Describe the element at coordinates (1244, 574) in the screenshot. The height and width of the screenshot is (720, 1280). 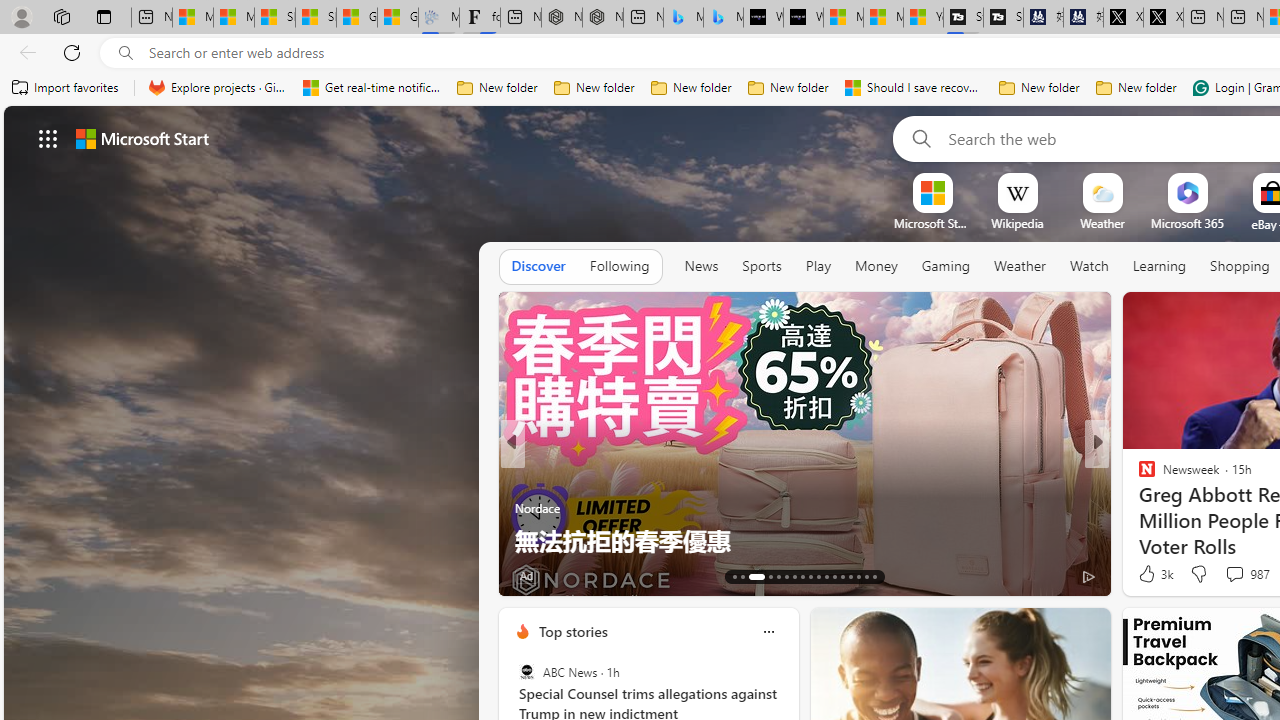
I see `View comments 22 Comment` at that location.